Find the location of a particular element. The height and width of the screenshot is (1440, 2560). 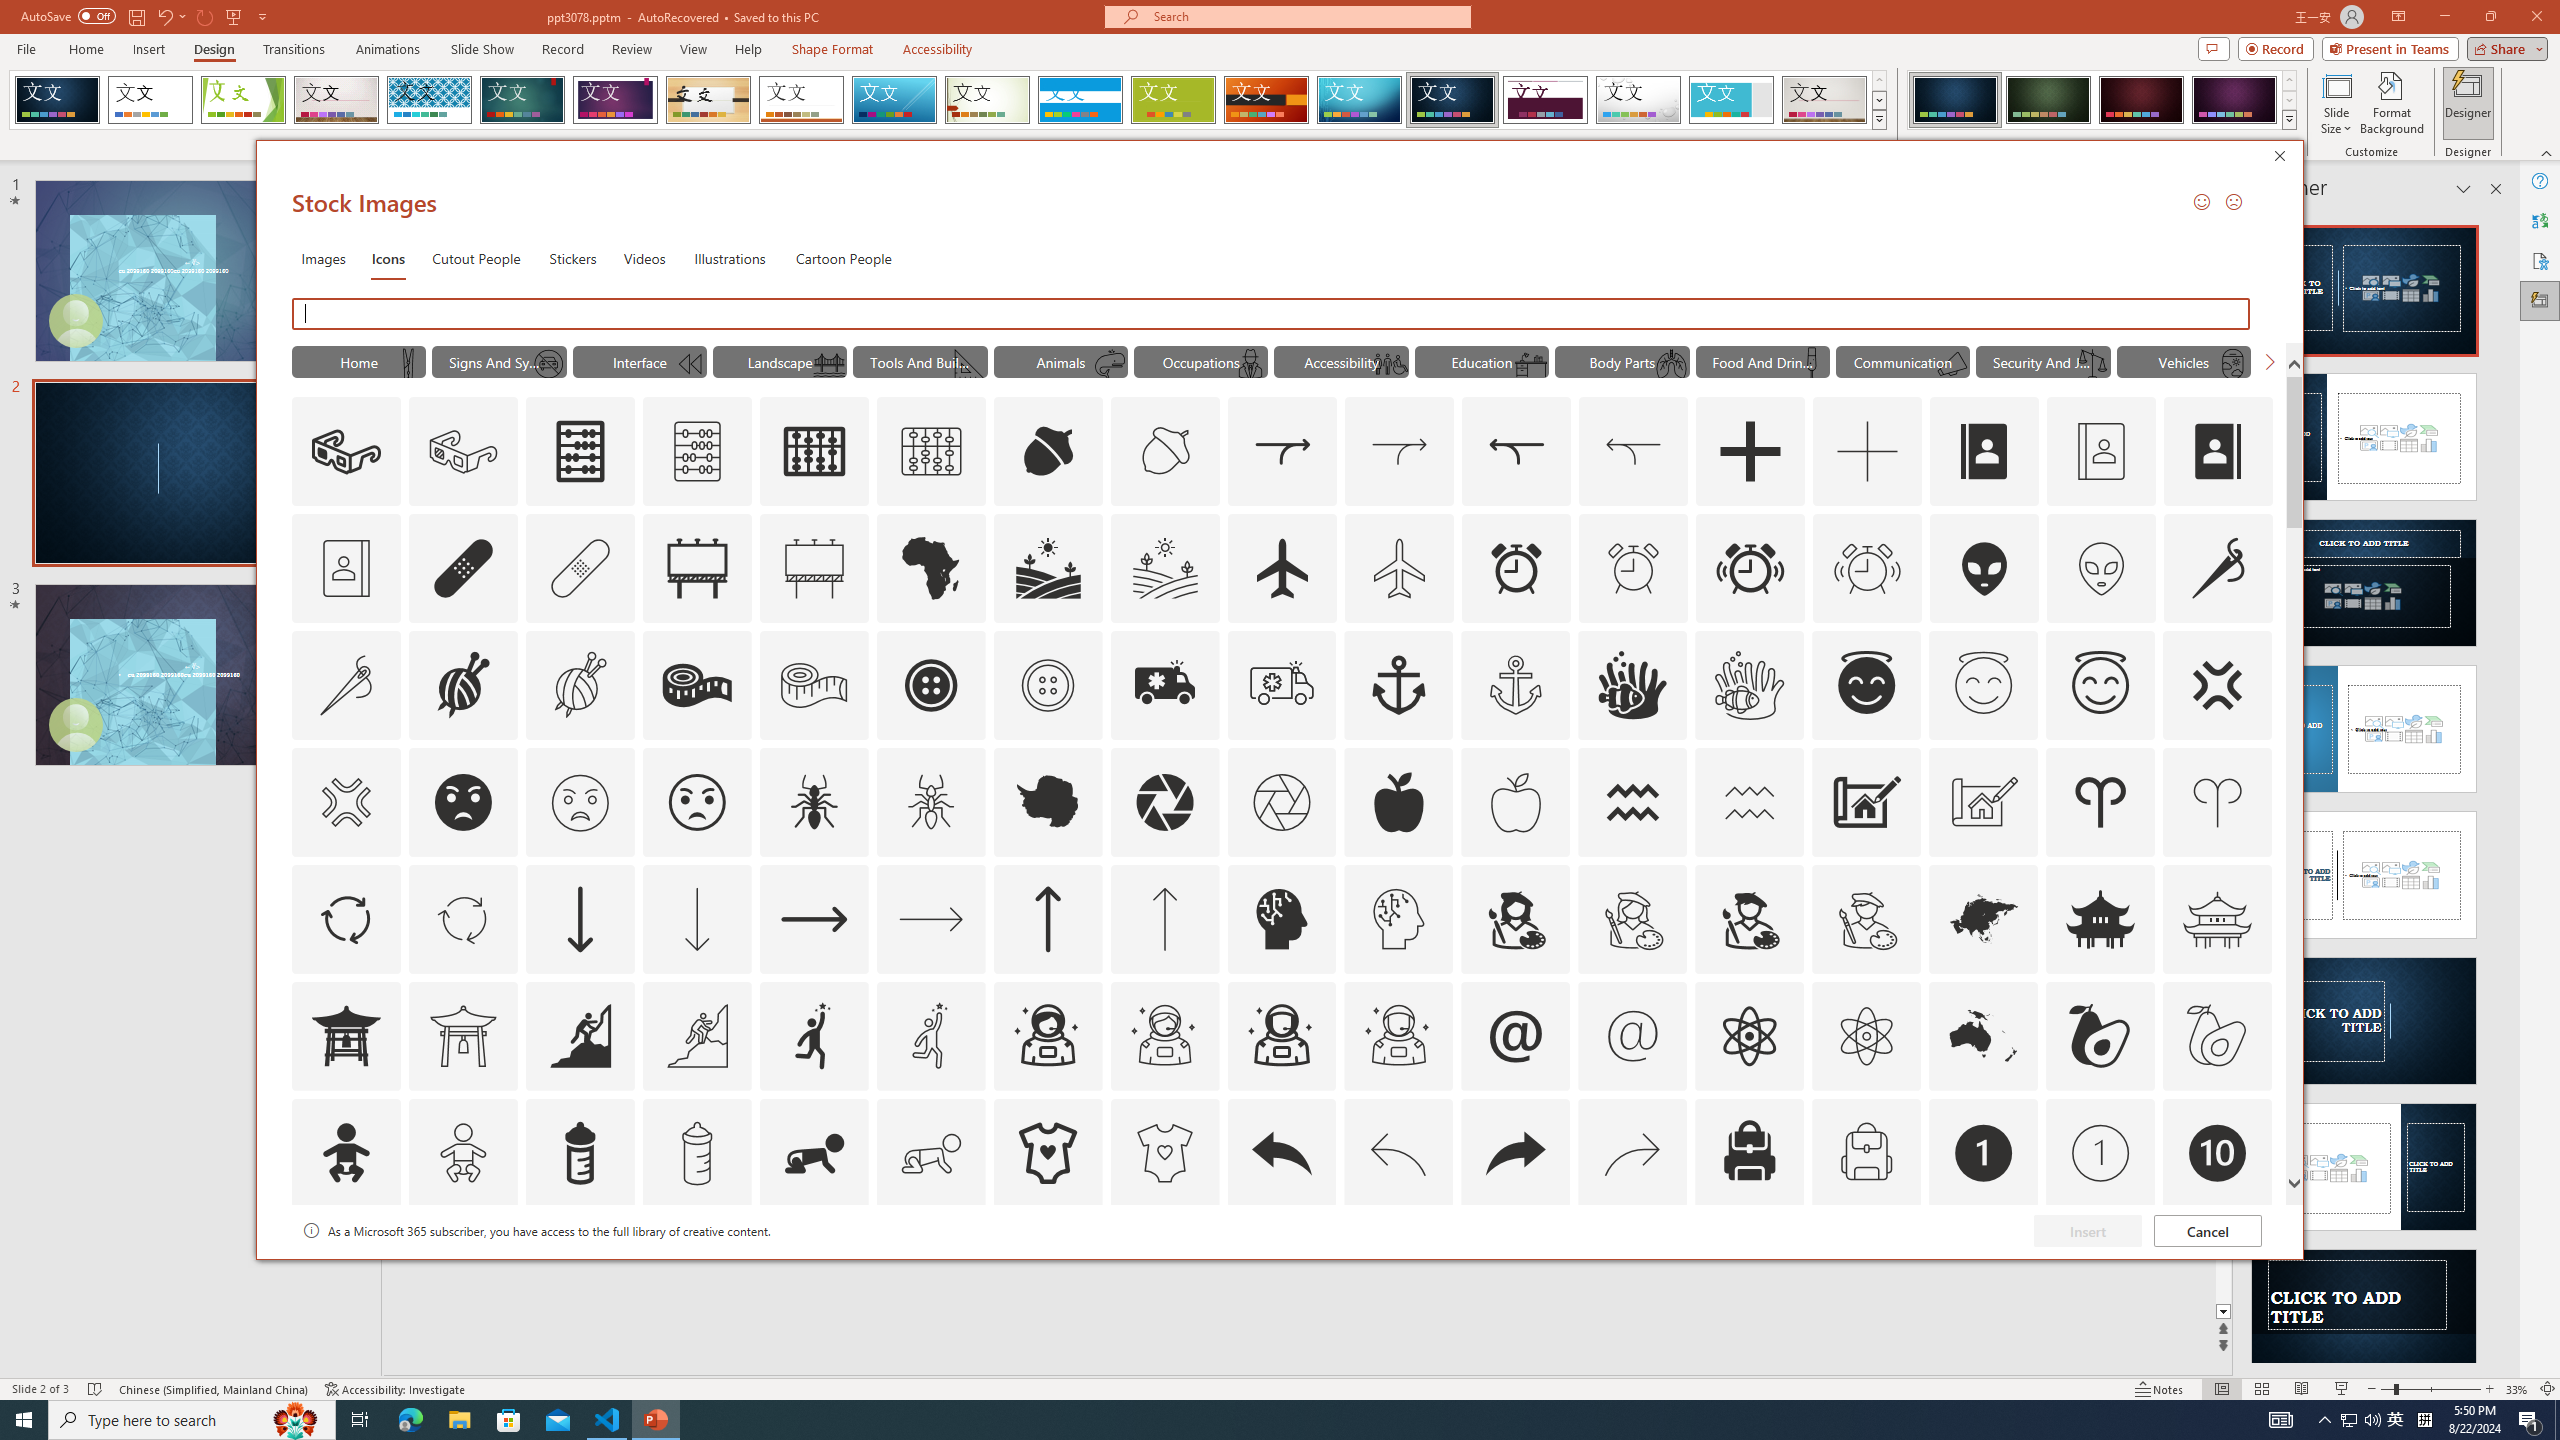

AutomationID: Icons_AddressBook_LTR is located at coordinates (1984, 452).